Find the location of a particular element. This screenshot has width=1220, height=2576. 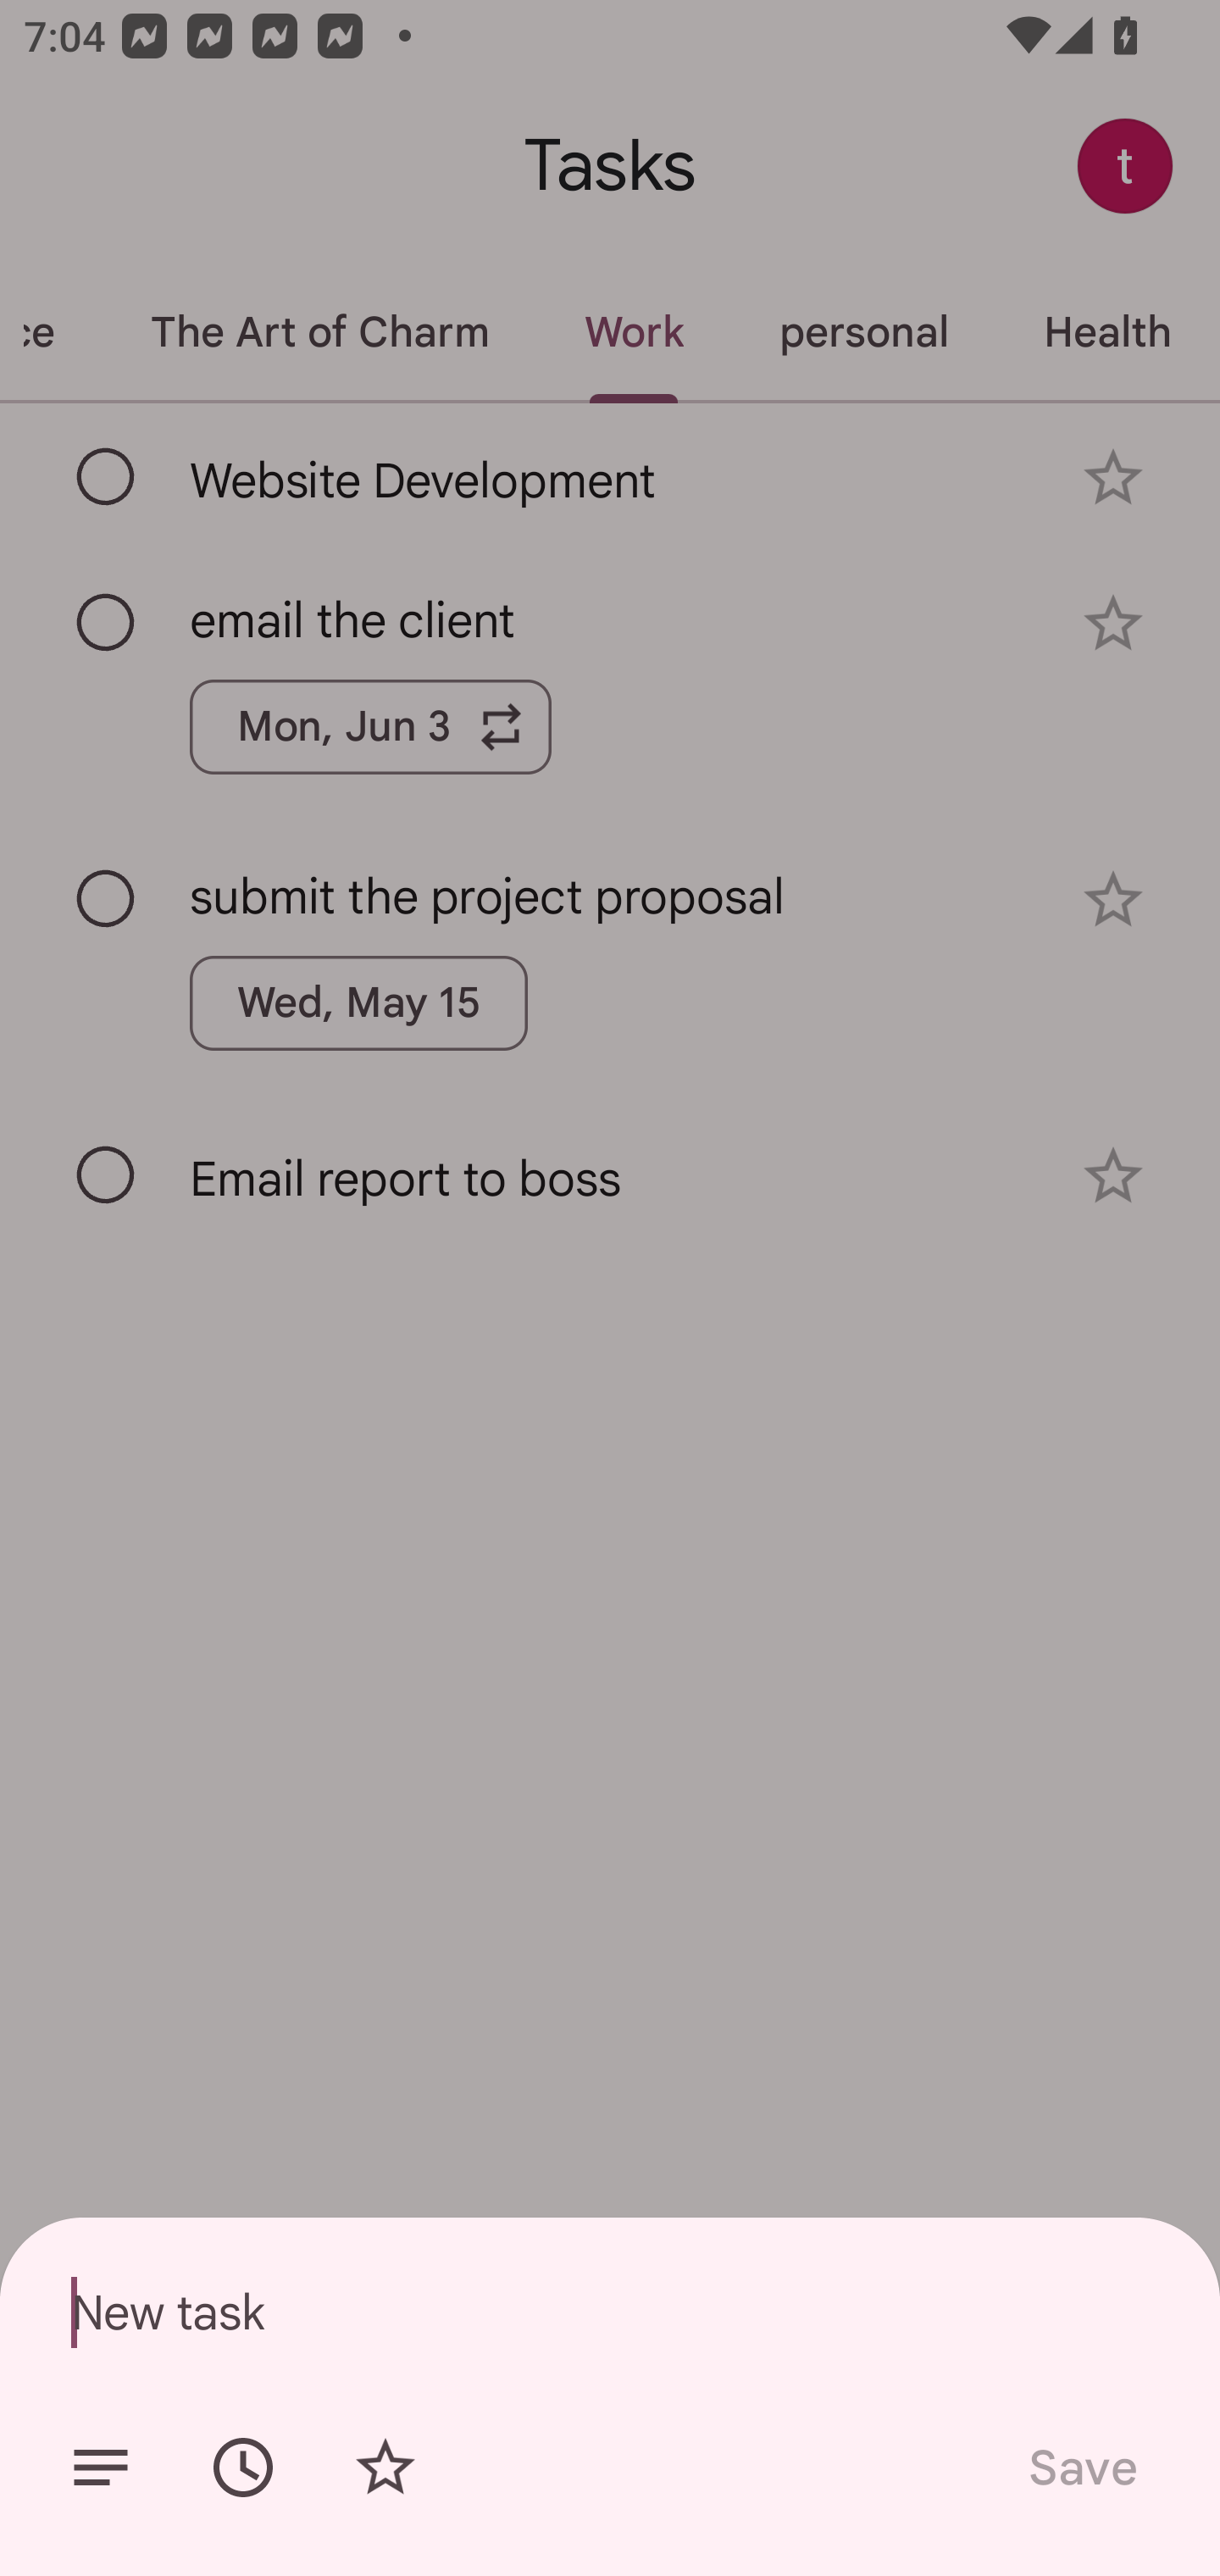

New task is located at coordinates (610, 2312).